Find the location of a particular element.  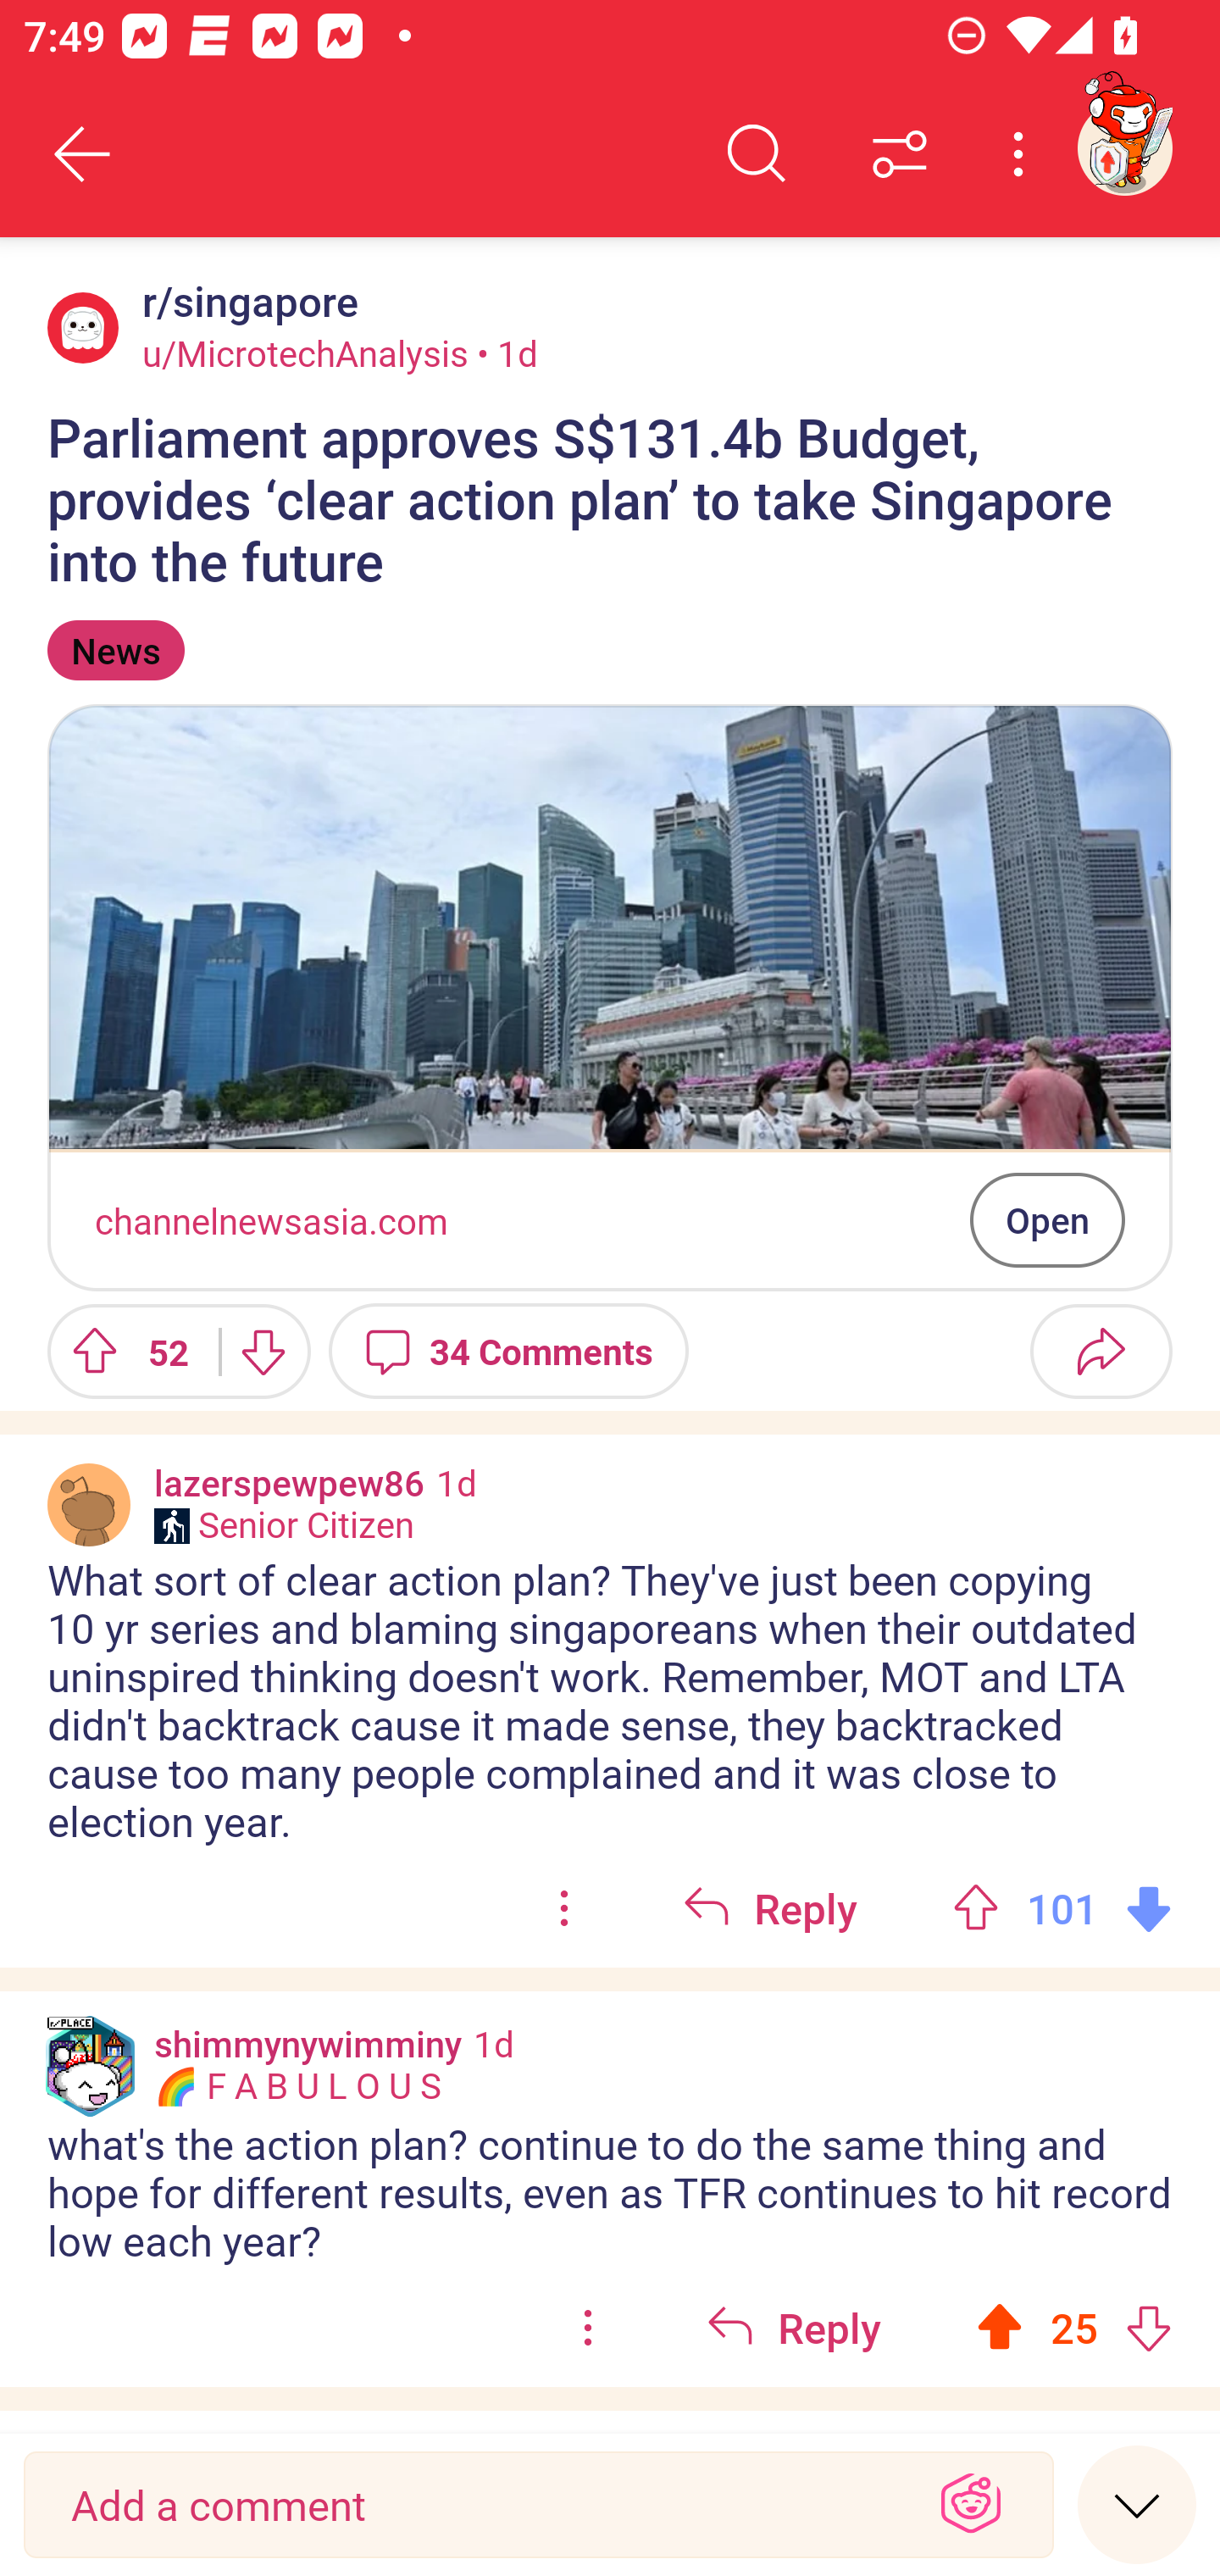

Avatar is located at coordinates (89, 1504).